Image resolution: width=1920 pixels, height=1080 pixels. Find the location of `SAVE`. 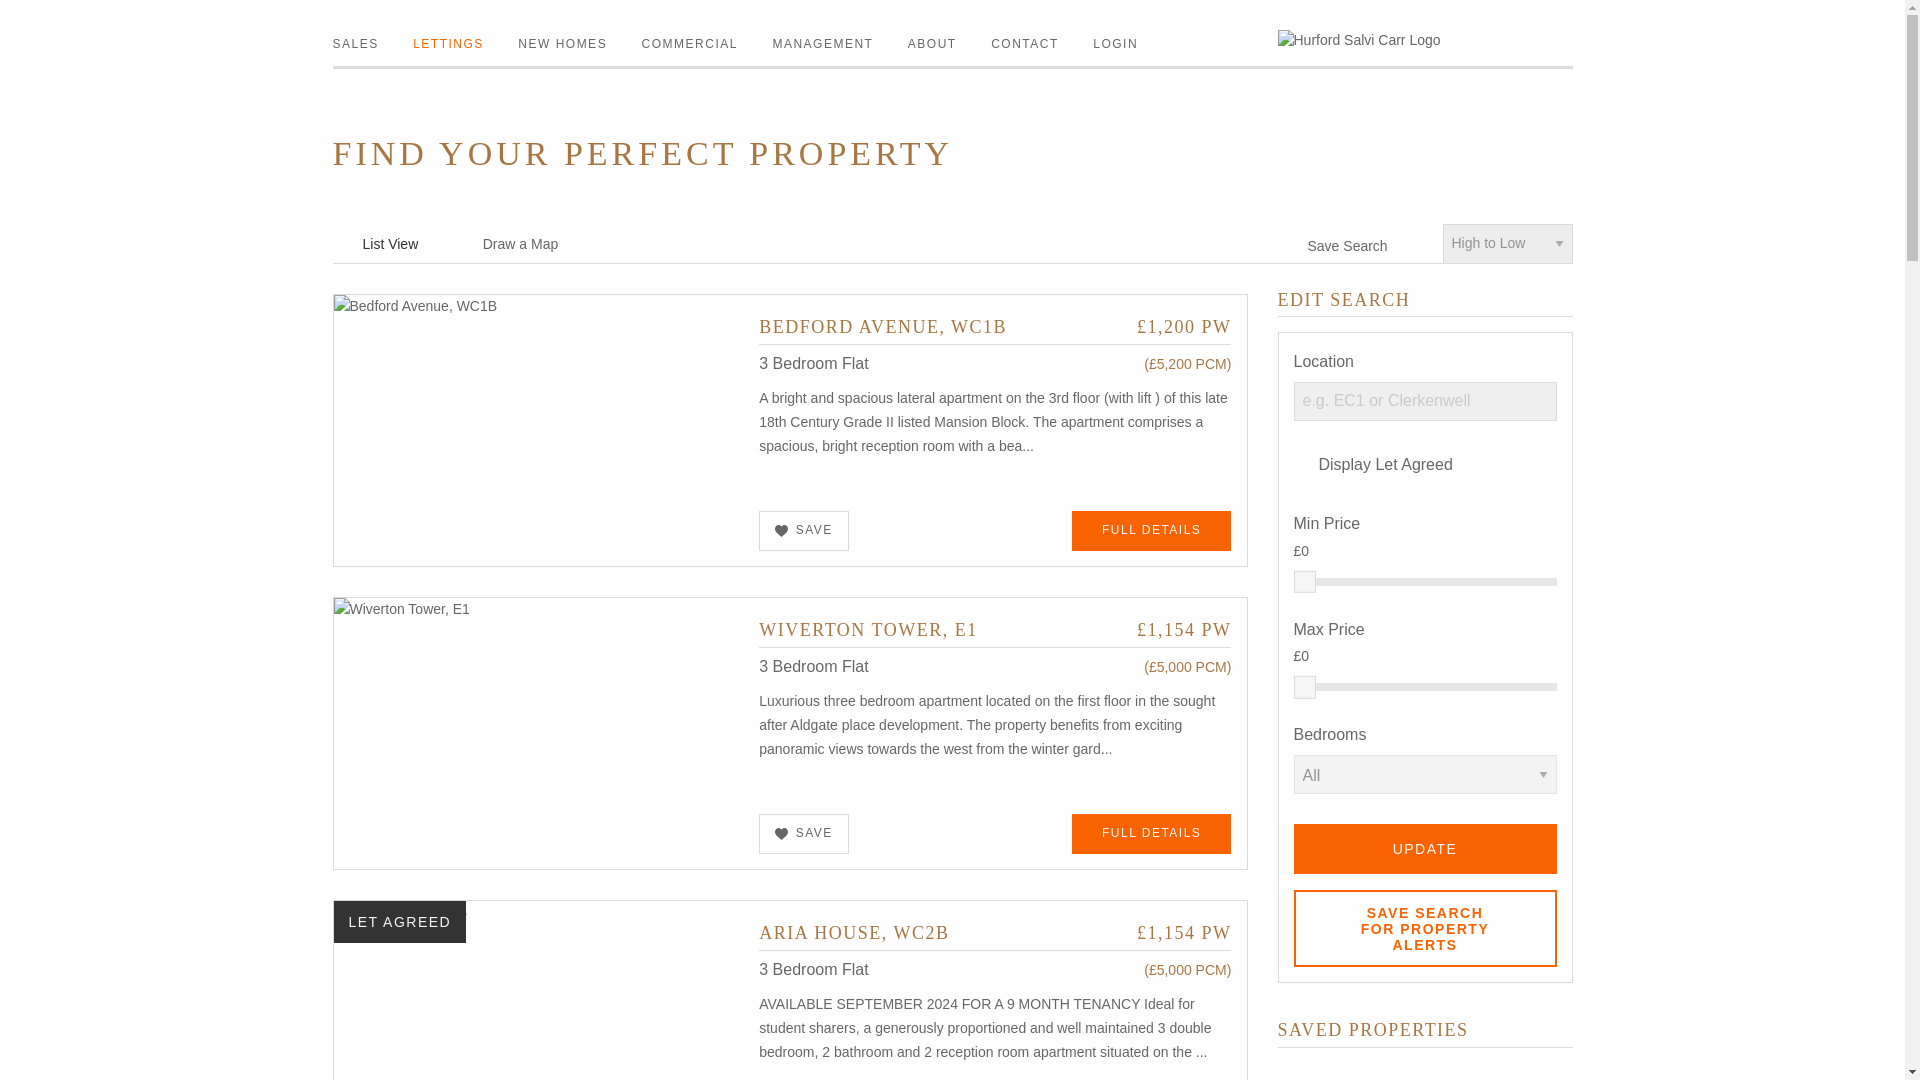

SAVE is located at coordinates (804, 834).